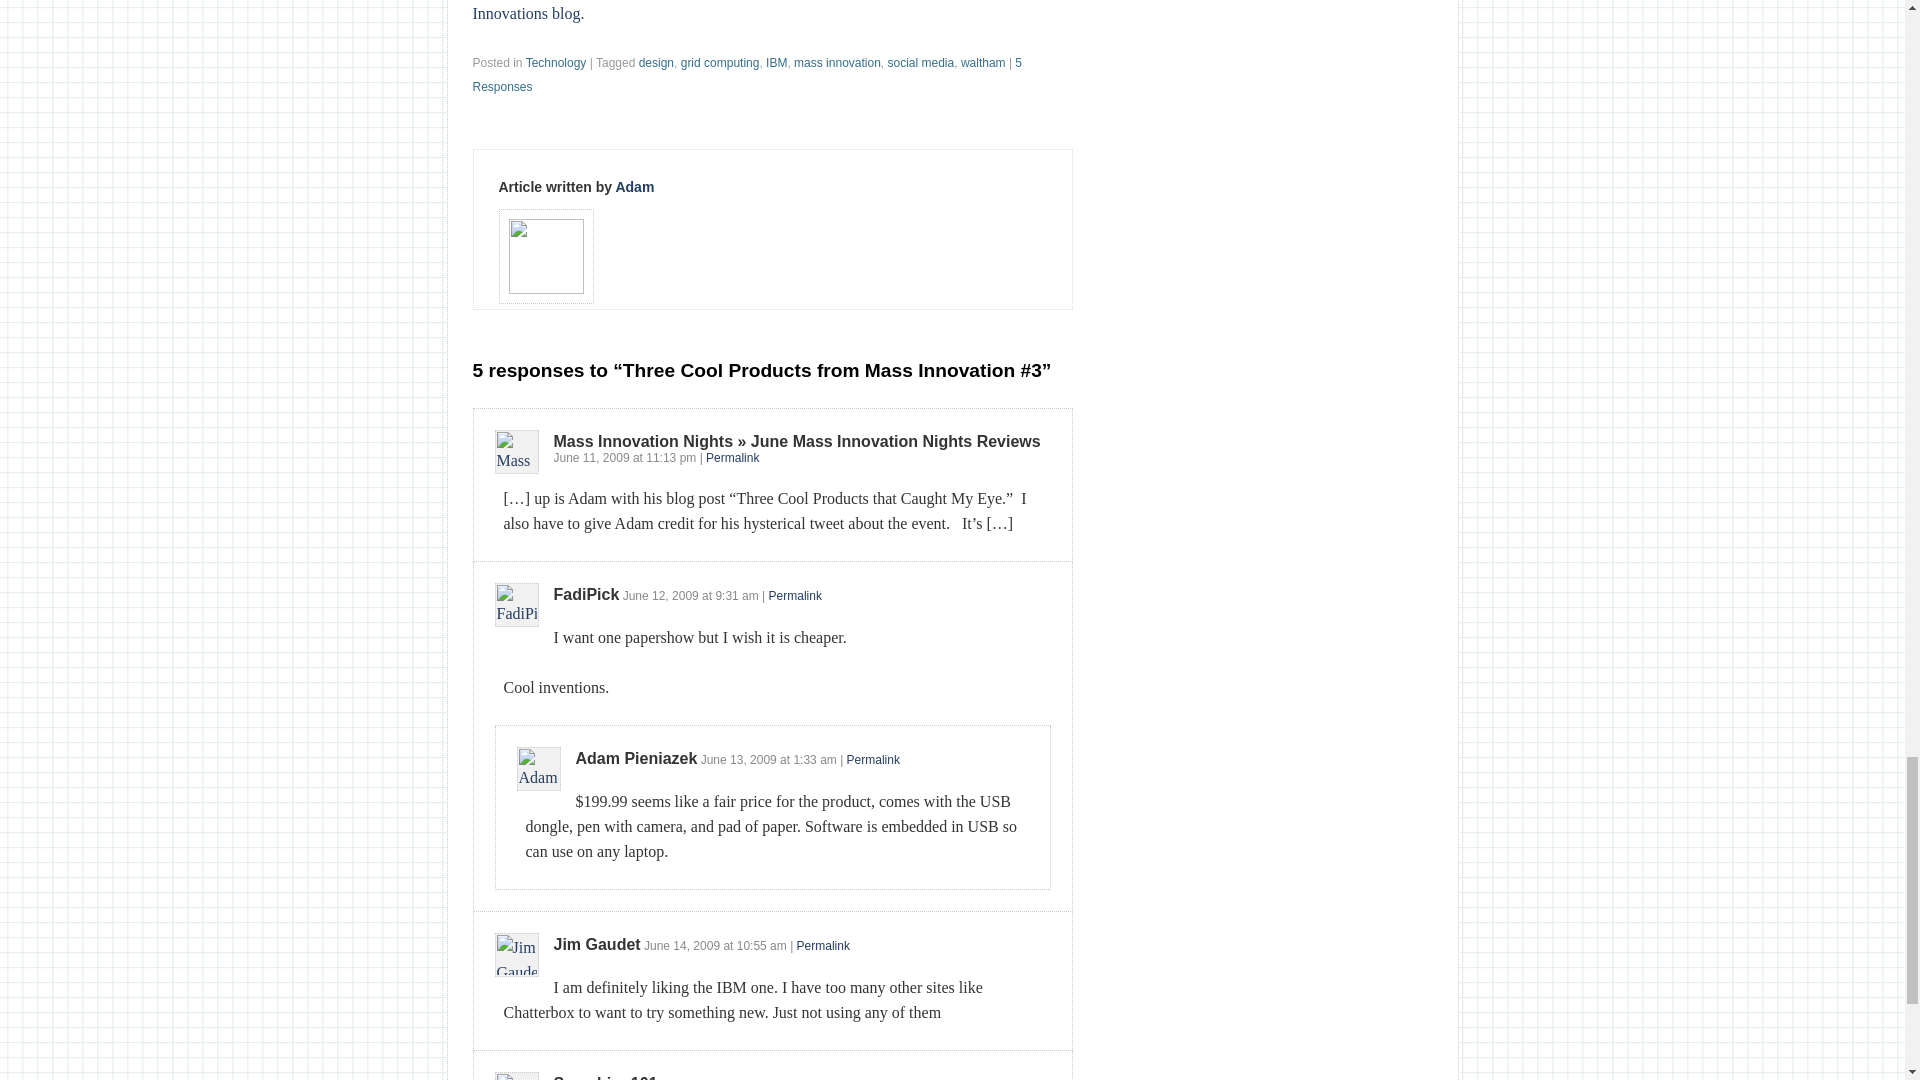 Image resolution: width=1920 pixels, height=1080 pixels. I want to click on Permalink to comment 30773, so click(732, 458).